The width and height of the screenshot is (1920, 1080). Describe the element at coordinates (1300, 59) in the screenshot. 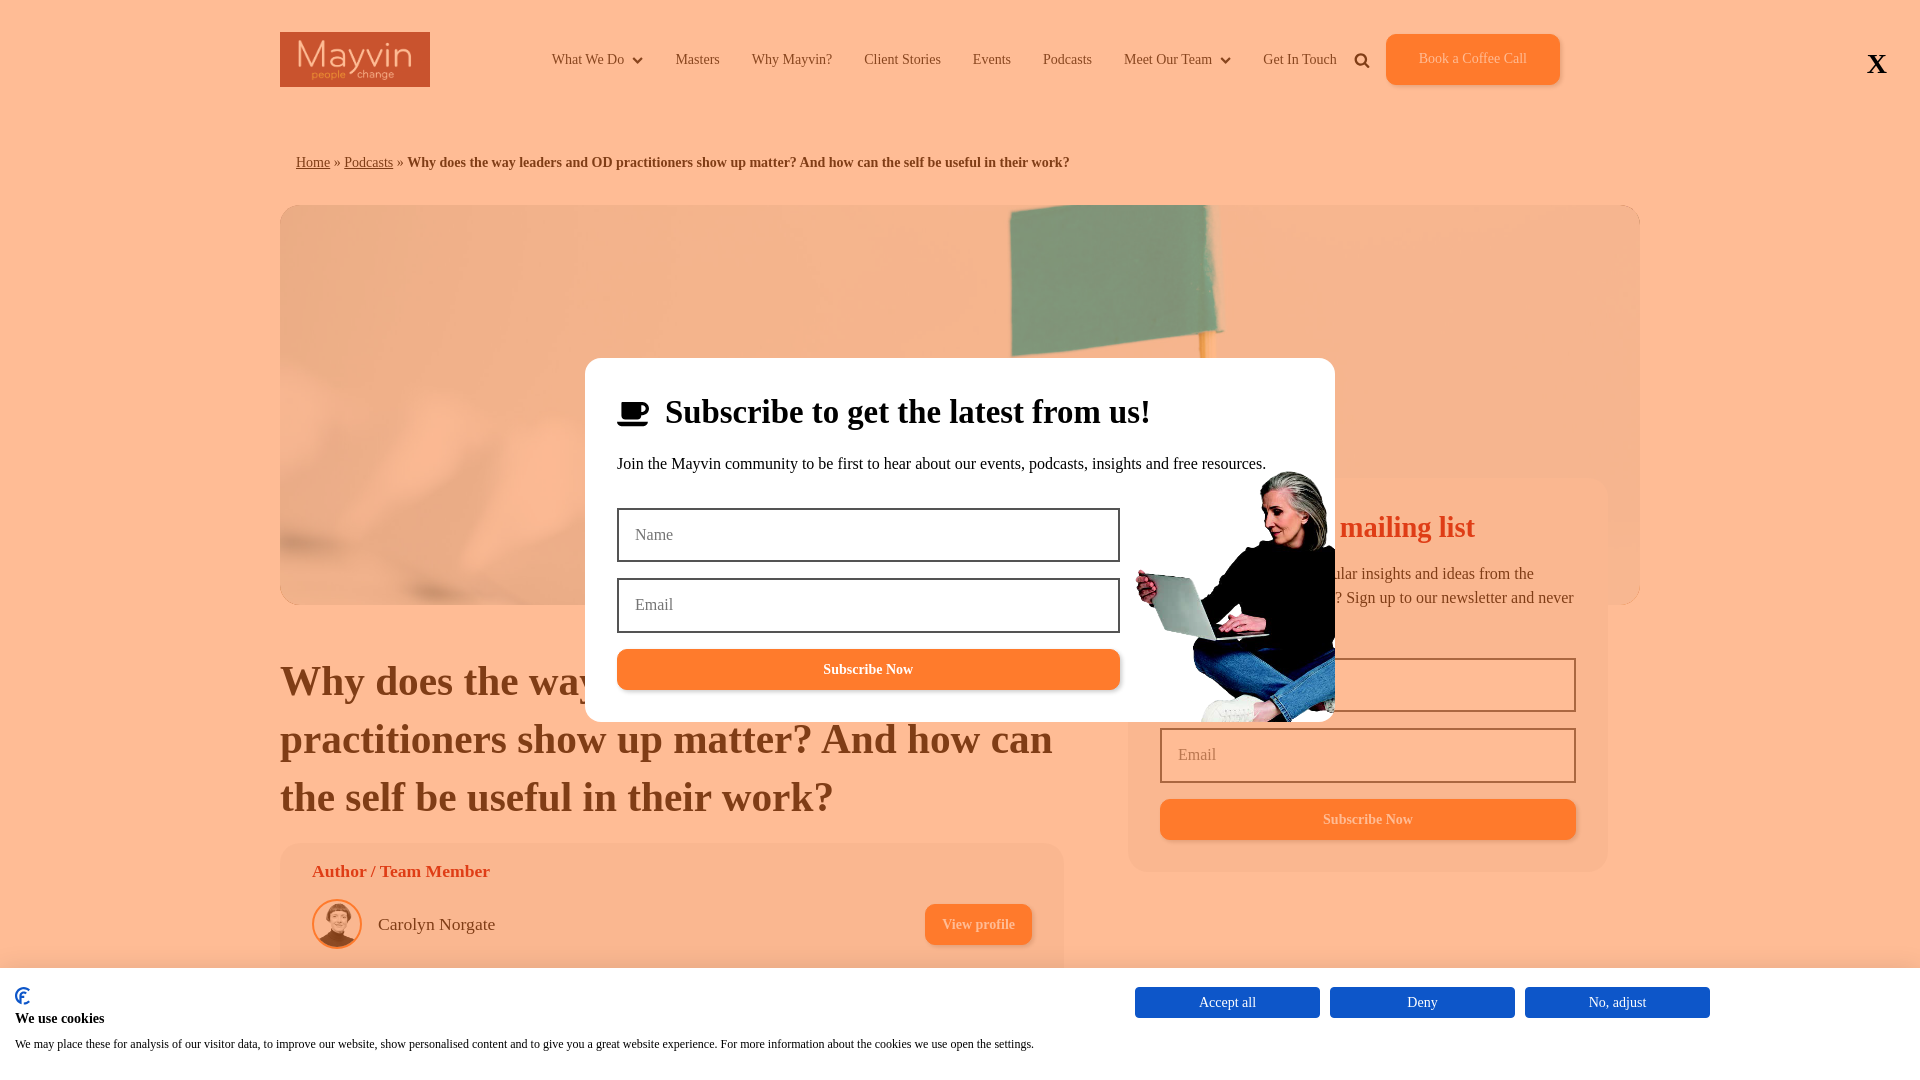

I see `Get In Touch` at that location.